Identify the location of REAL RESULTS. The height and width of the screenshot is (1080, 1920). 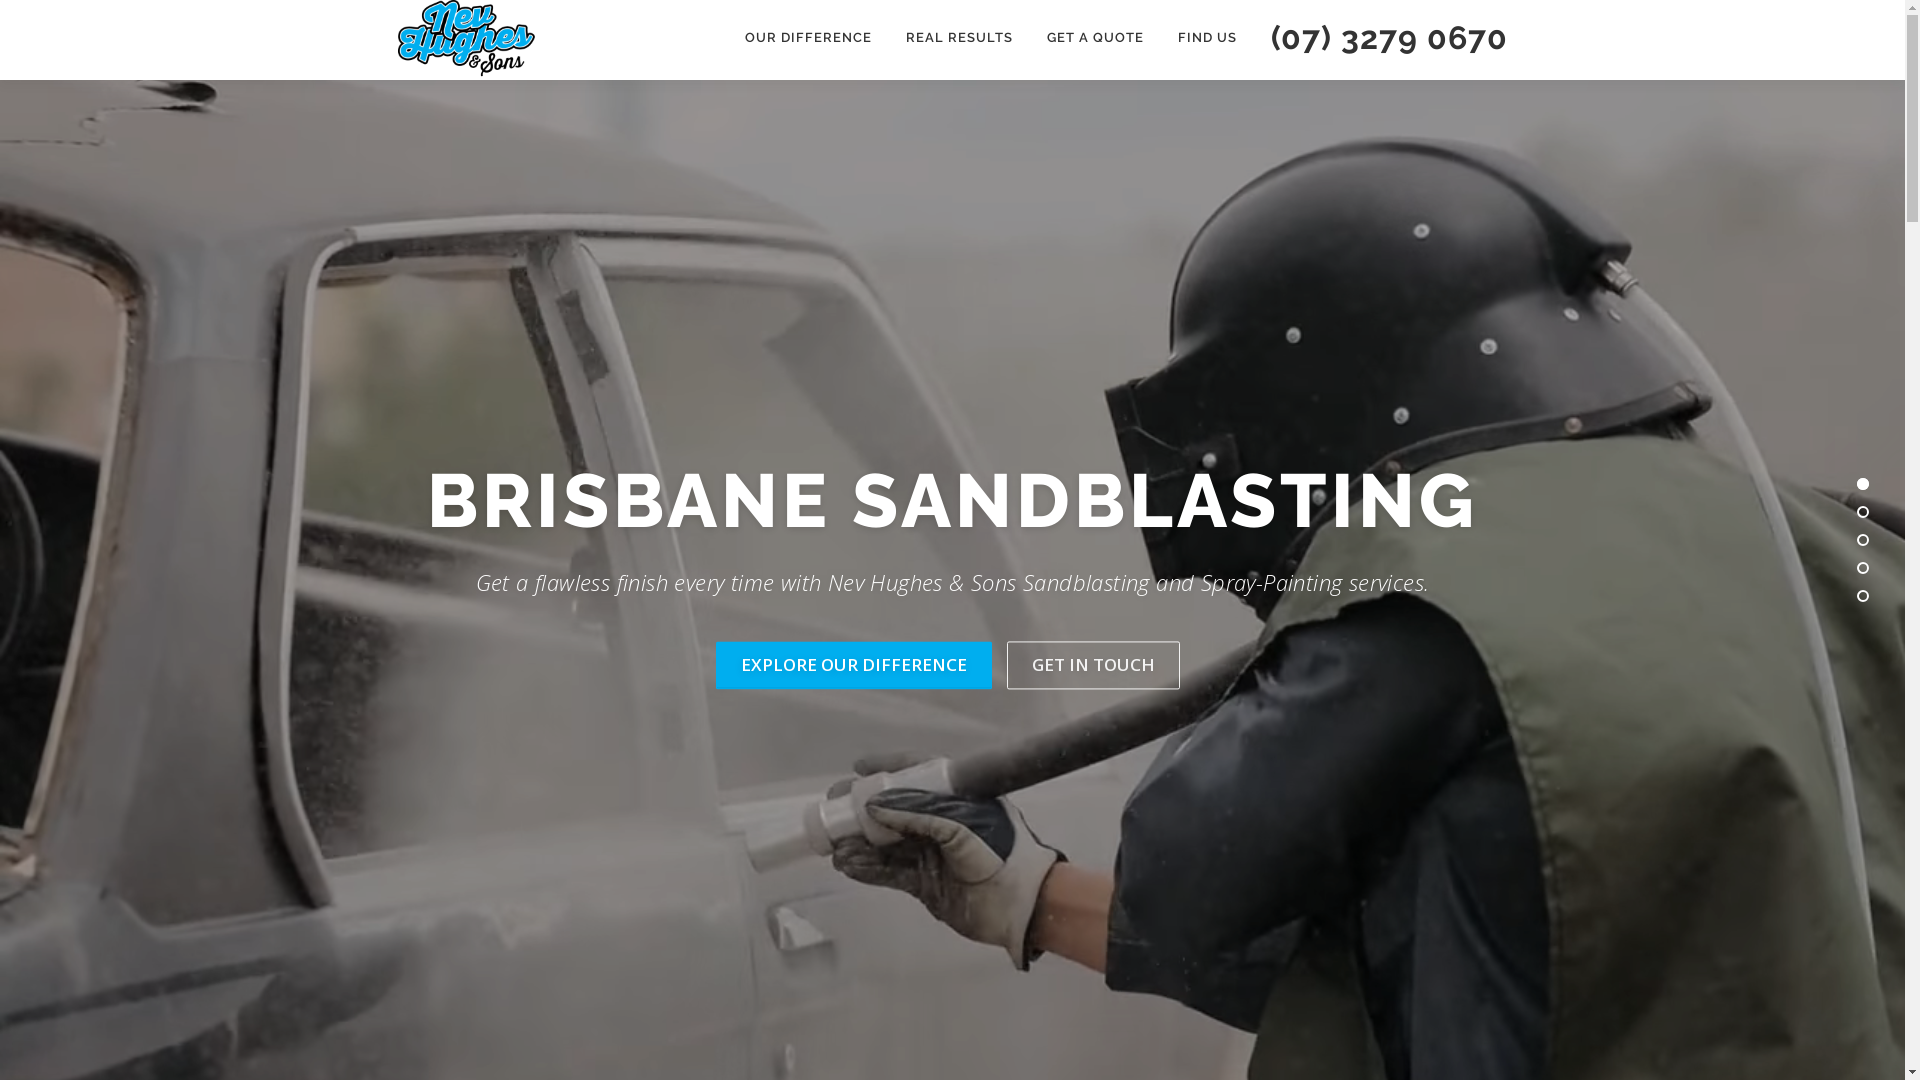
(958, 38).